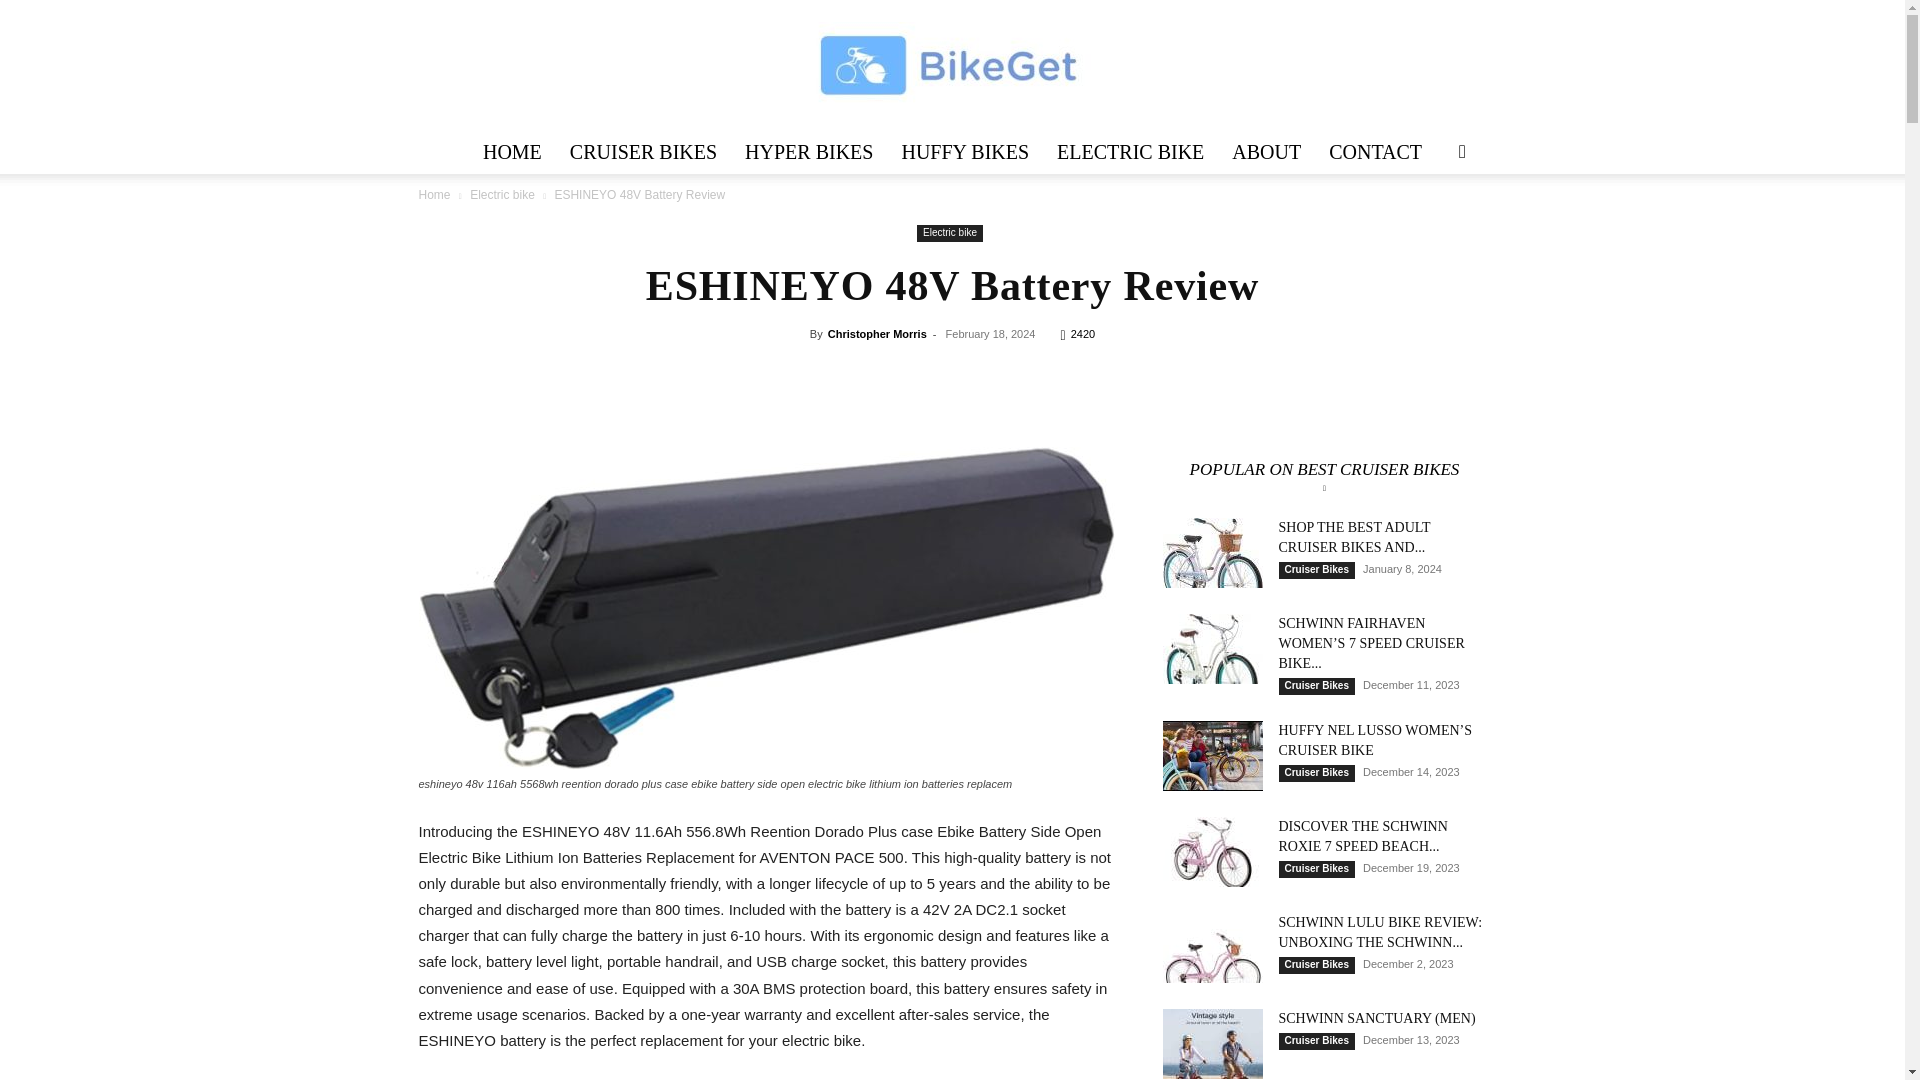  What do you see at coordinates (964, 151) in the screenshot?
I see `HUFFY BIKES` at bounding box center [964, 151].